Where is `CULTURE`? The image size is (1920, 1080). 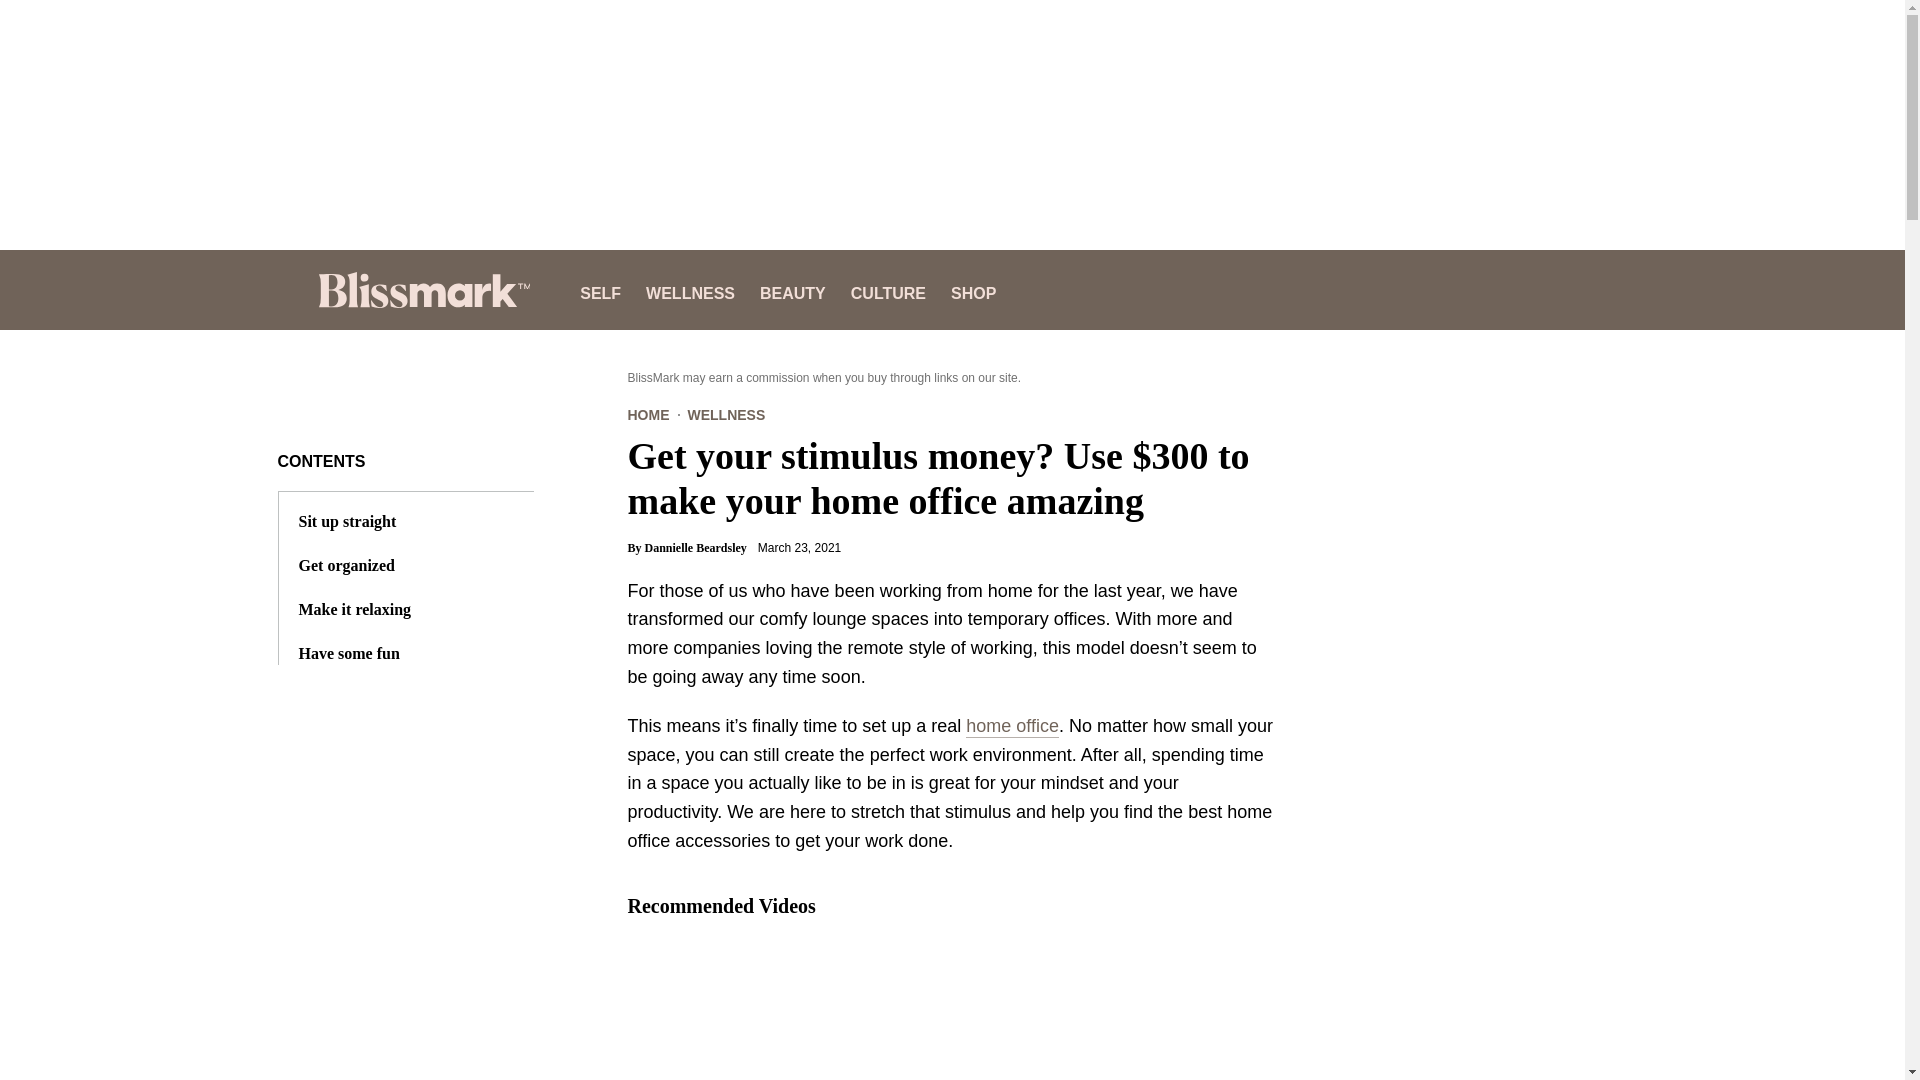 CULTURE is located at coordinates (888, 290).